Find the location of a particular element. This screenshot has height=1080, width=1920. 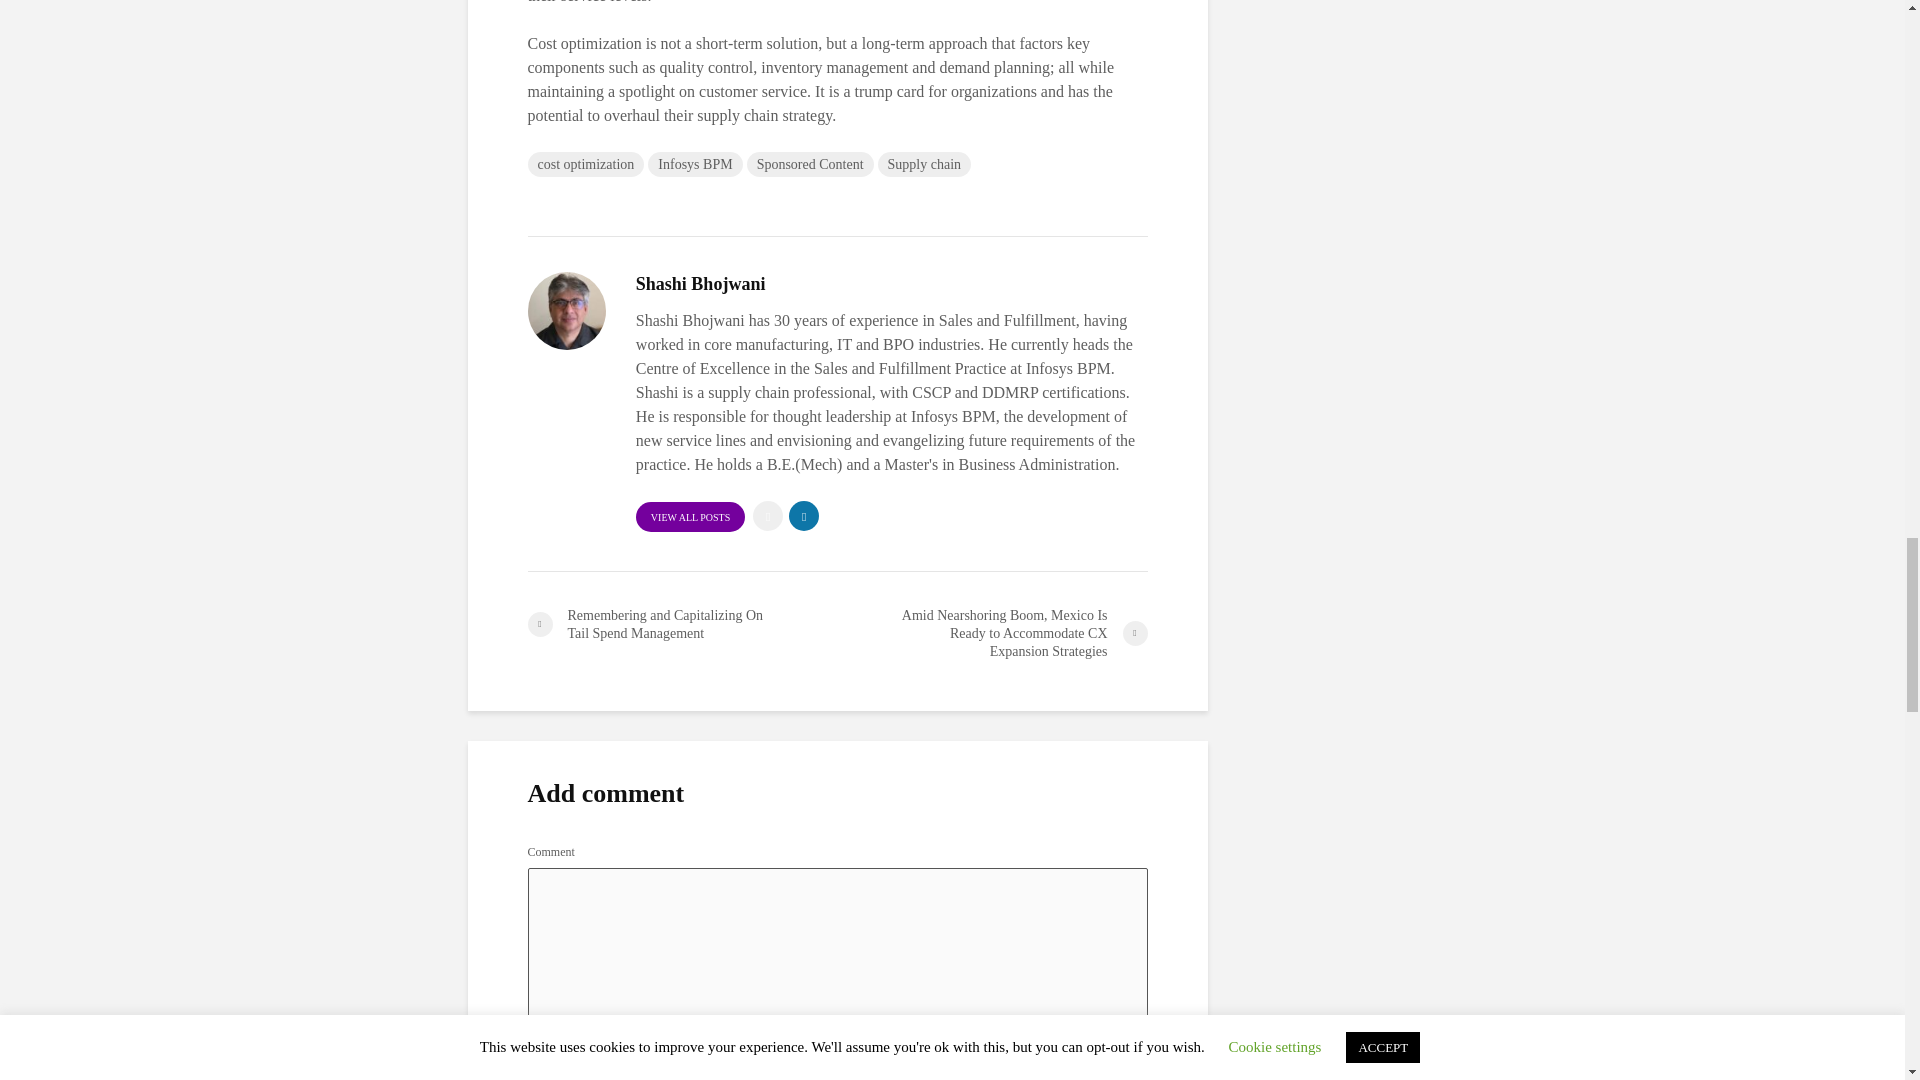

Sponsored Content is located at coordinates (810, 164).